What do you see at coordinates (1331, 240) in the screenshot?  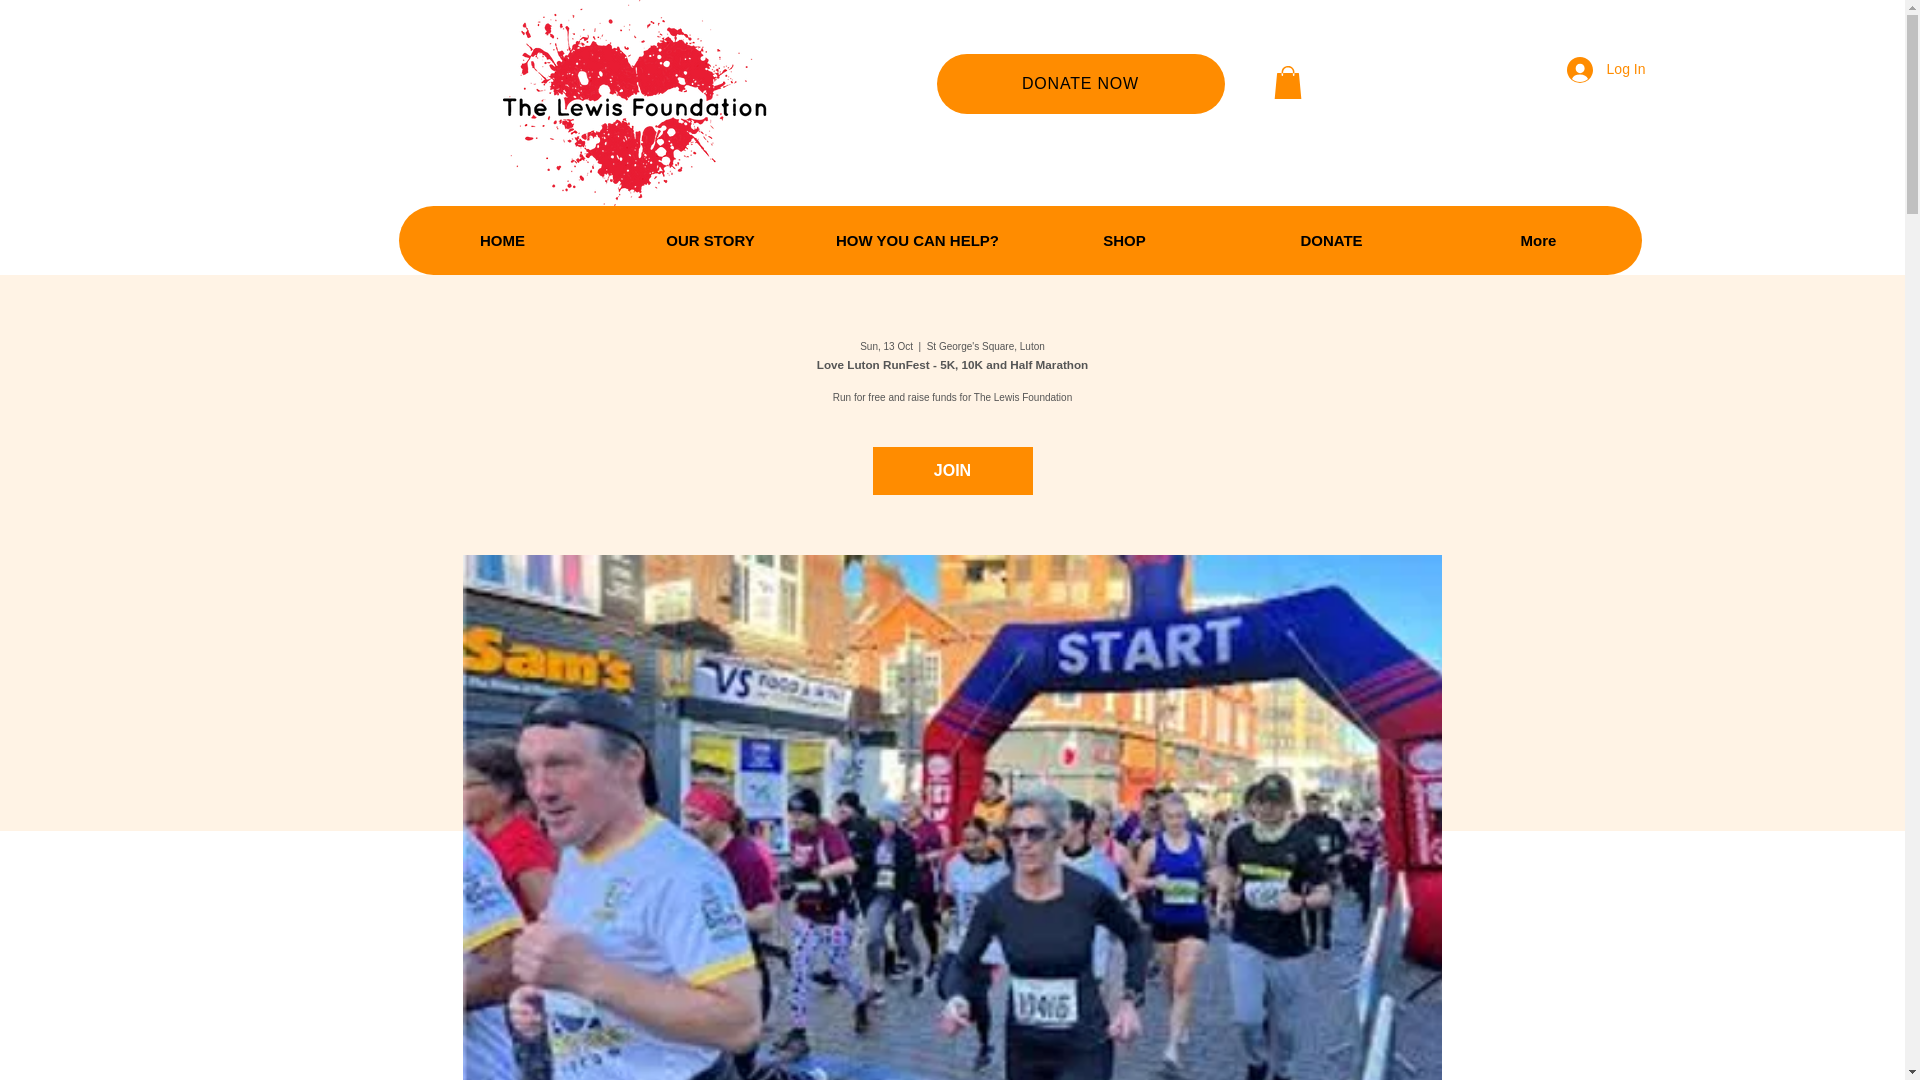 I see `DONATE` at bounding box center [1331, 240].